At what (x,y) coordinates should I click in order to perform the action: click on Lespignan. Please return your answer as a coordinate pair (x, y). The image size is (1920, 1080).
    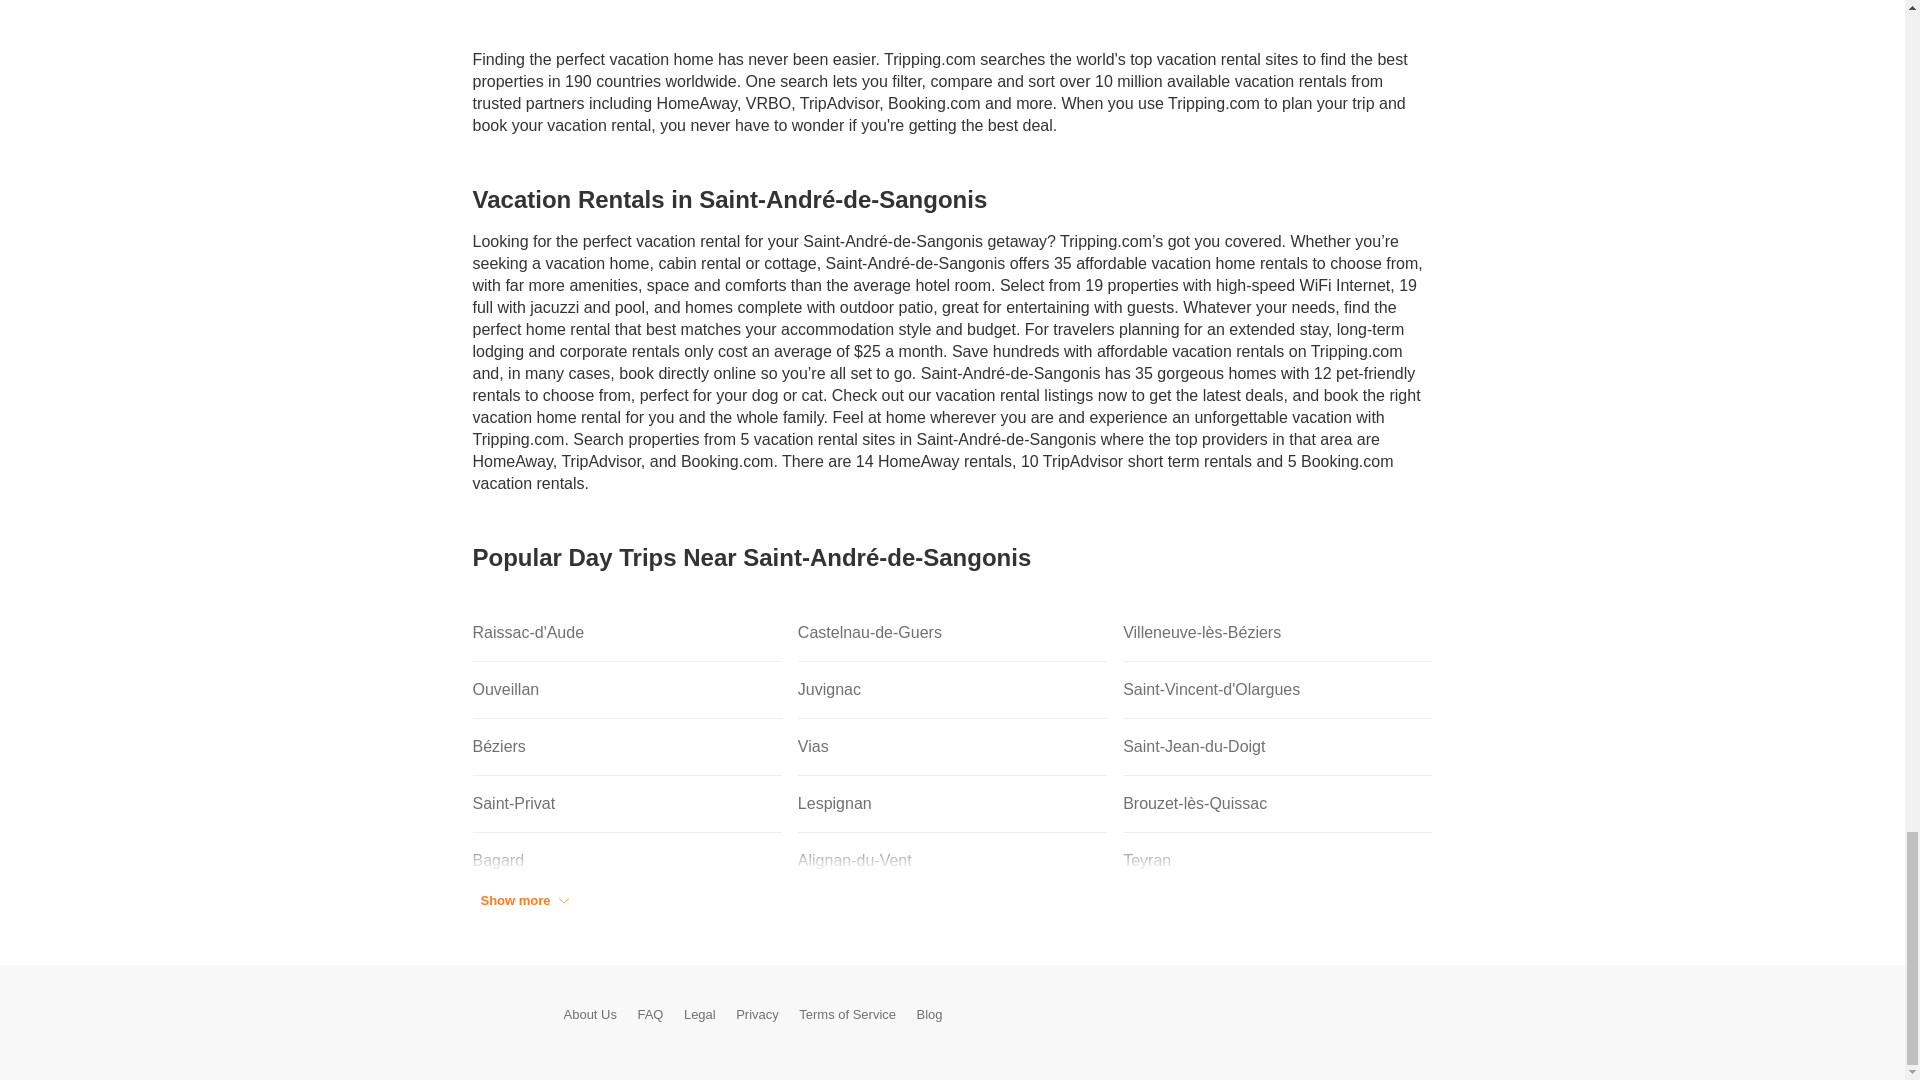
    Looking at the image, I should click on (952, 804).